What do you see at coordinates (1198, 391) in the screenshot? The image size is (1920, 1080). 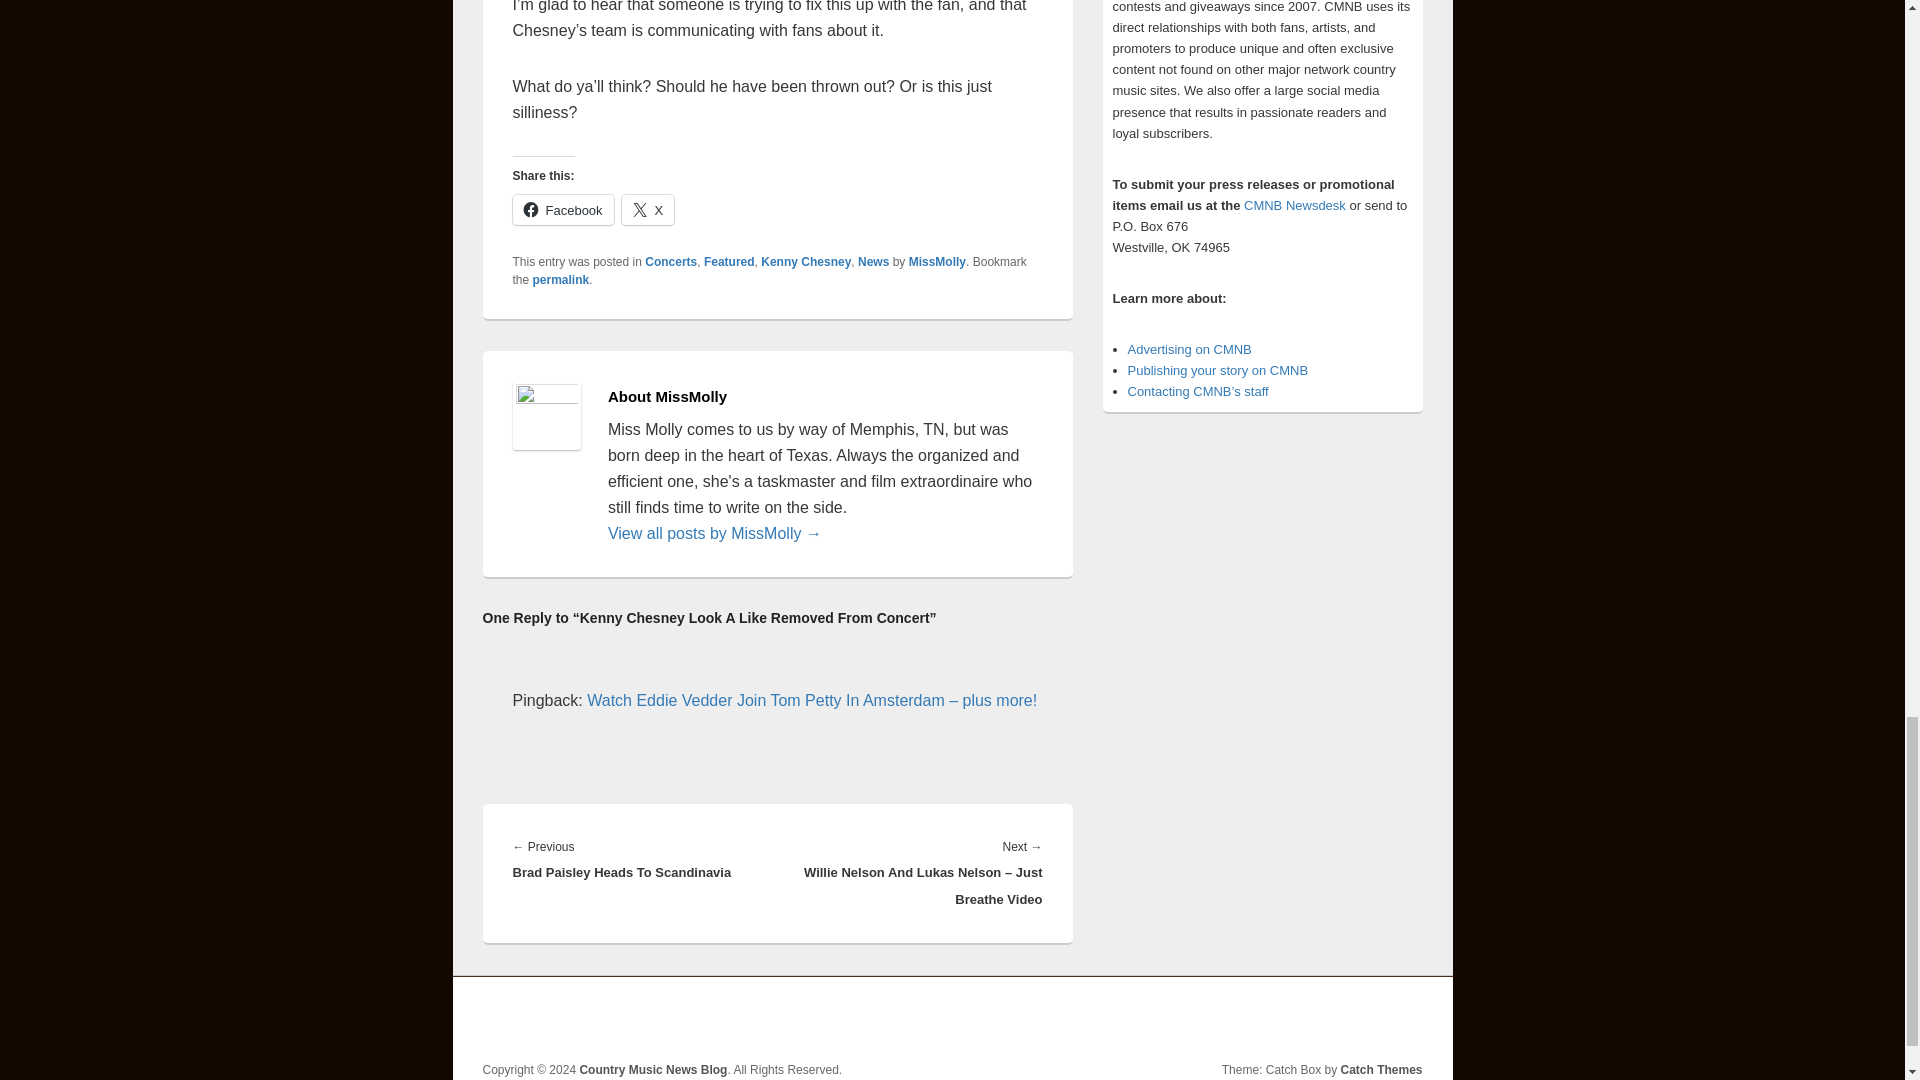 I see `Email CMNB` at bounding box center [1198, 391].